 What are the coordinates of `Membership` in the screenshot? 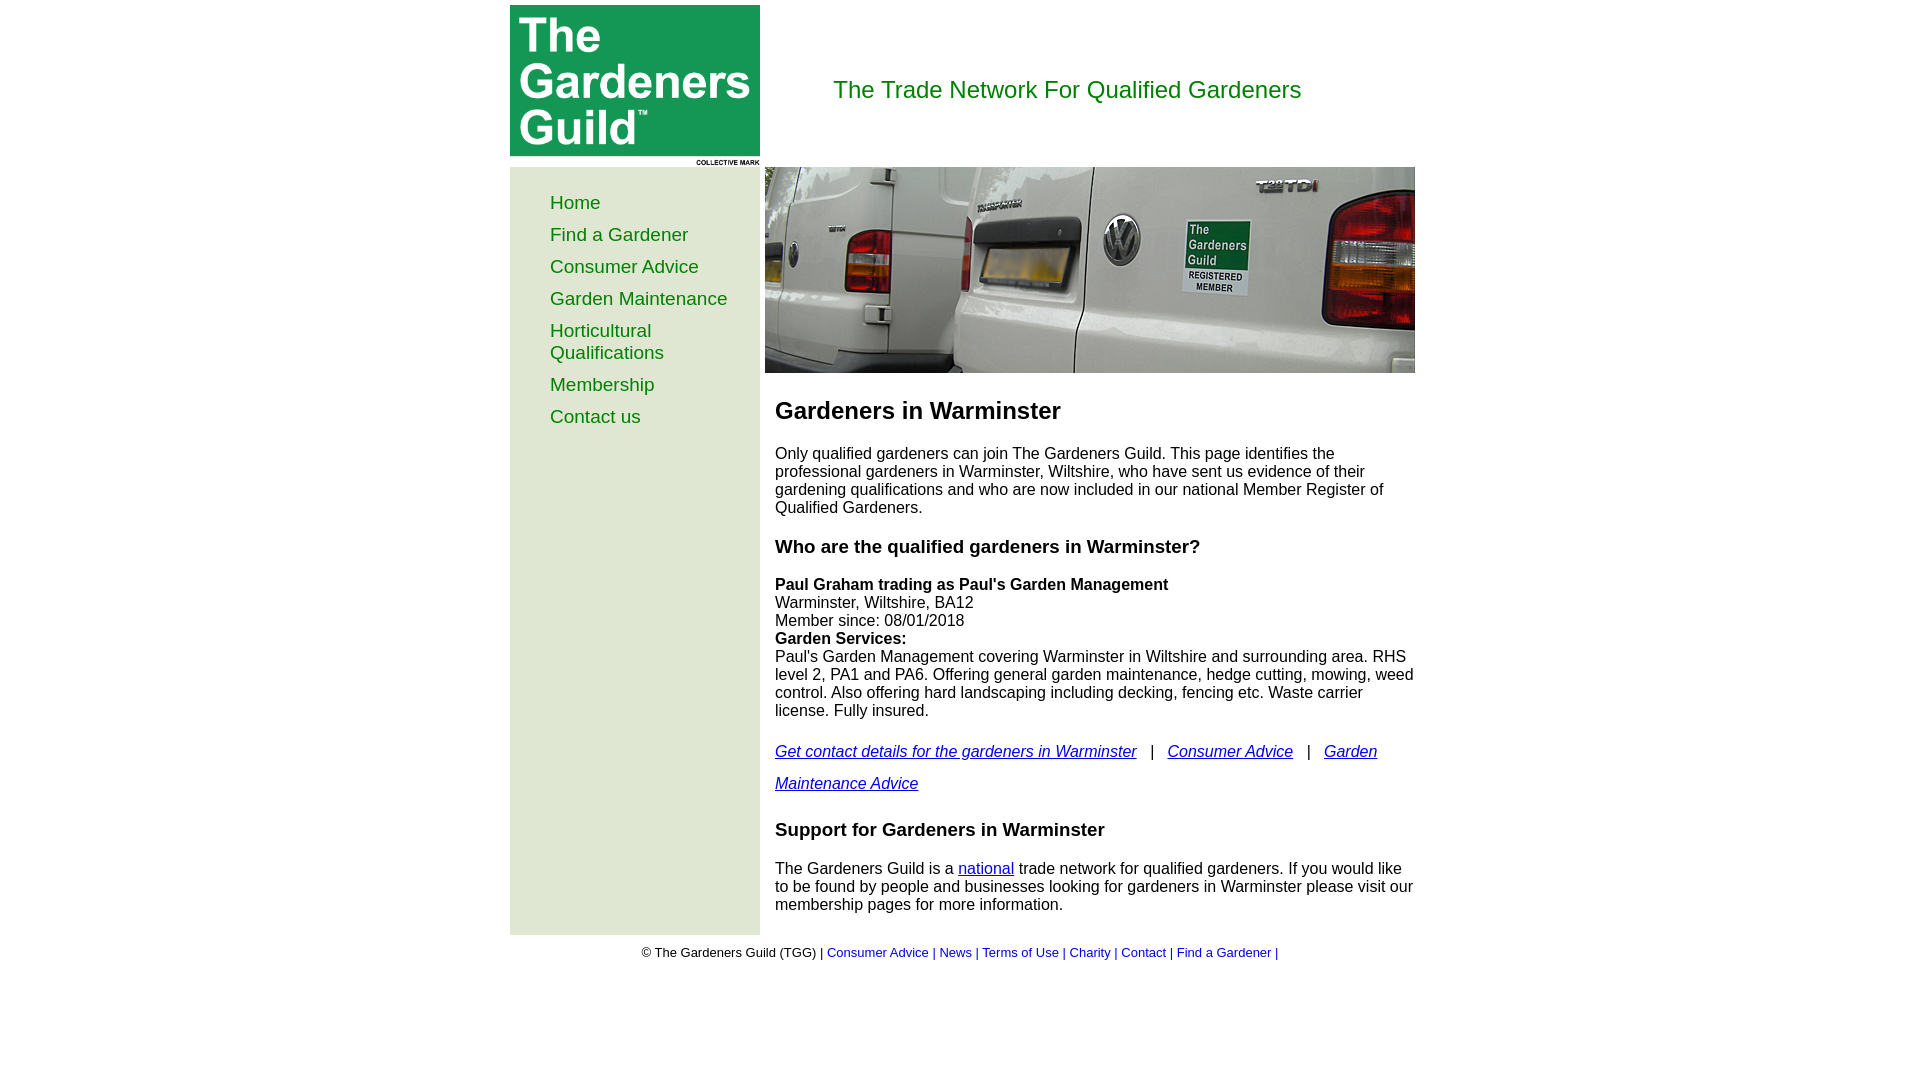 It's located at (602, 384).